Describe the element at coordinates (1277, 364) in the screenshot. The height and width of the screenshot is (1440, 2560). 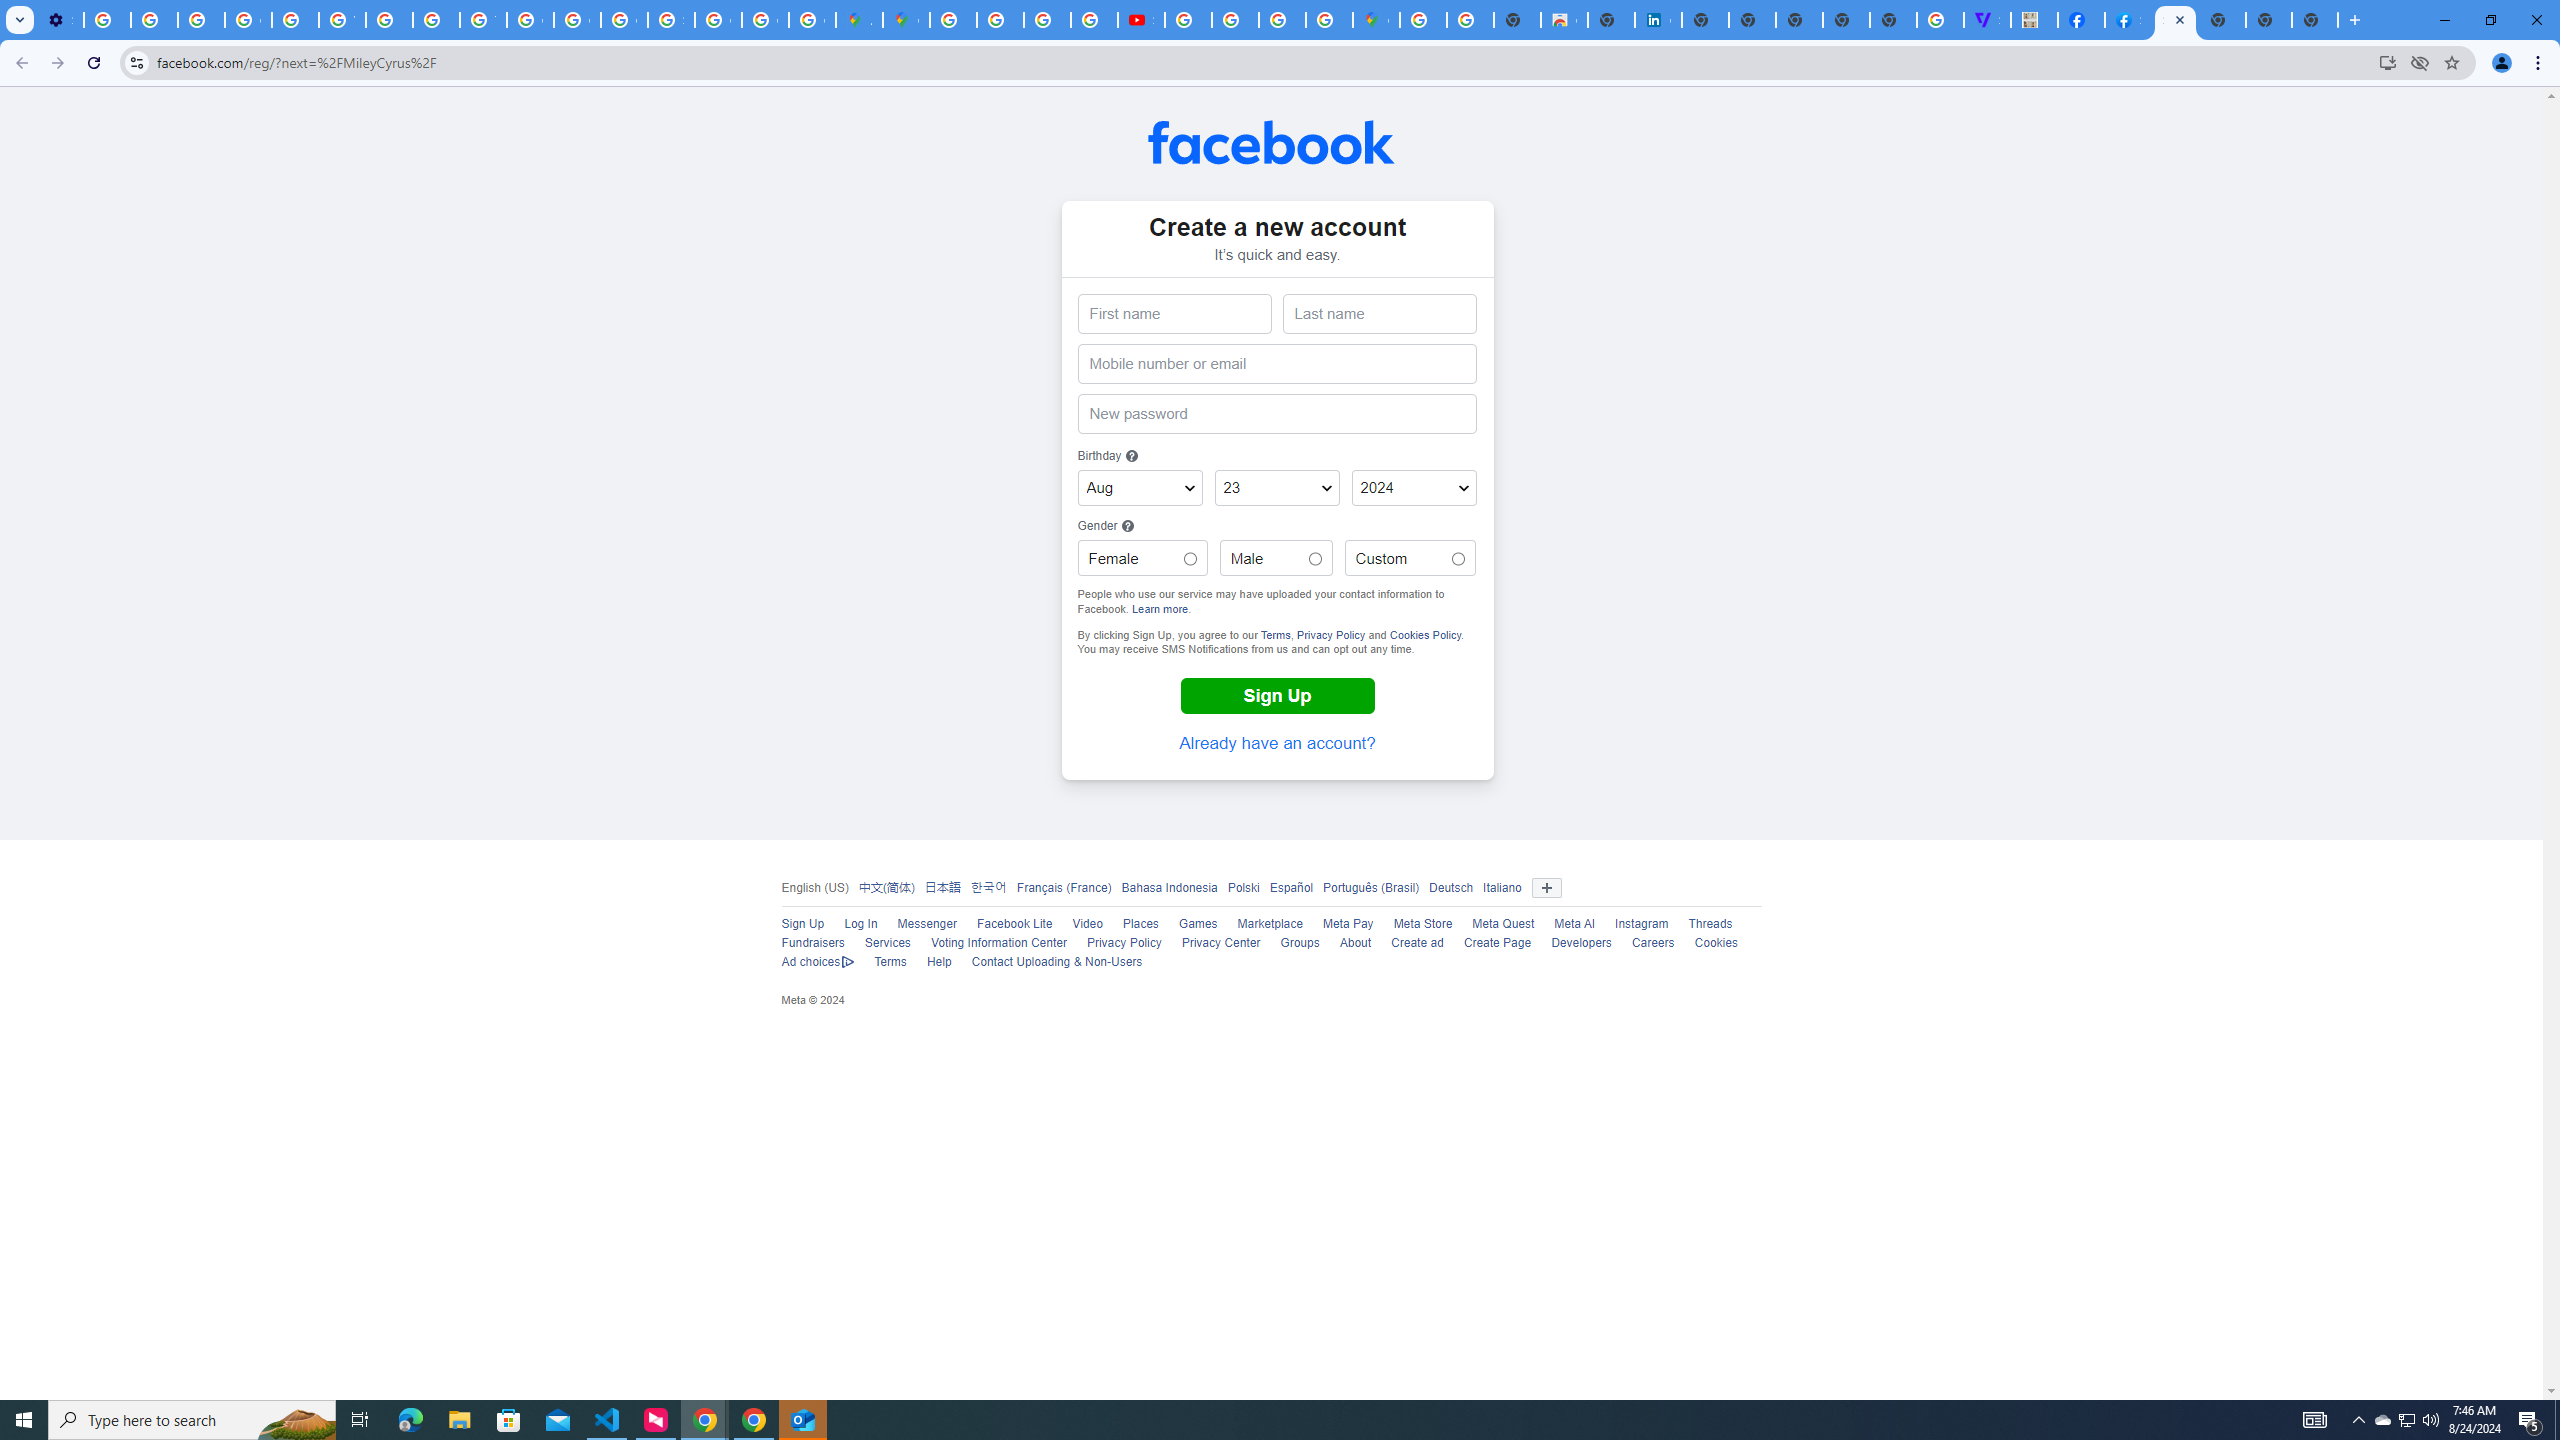
I see `Mobile number or email` at that location.